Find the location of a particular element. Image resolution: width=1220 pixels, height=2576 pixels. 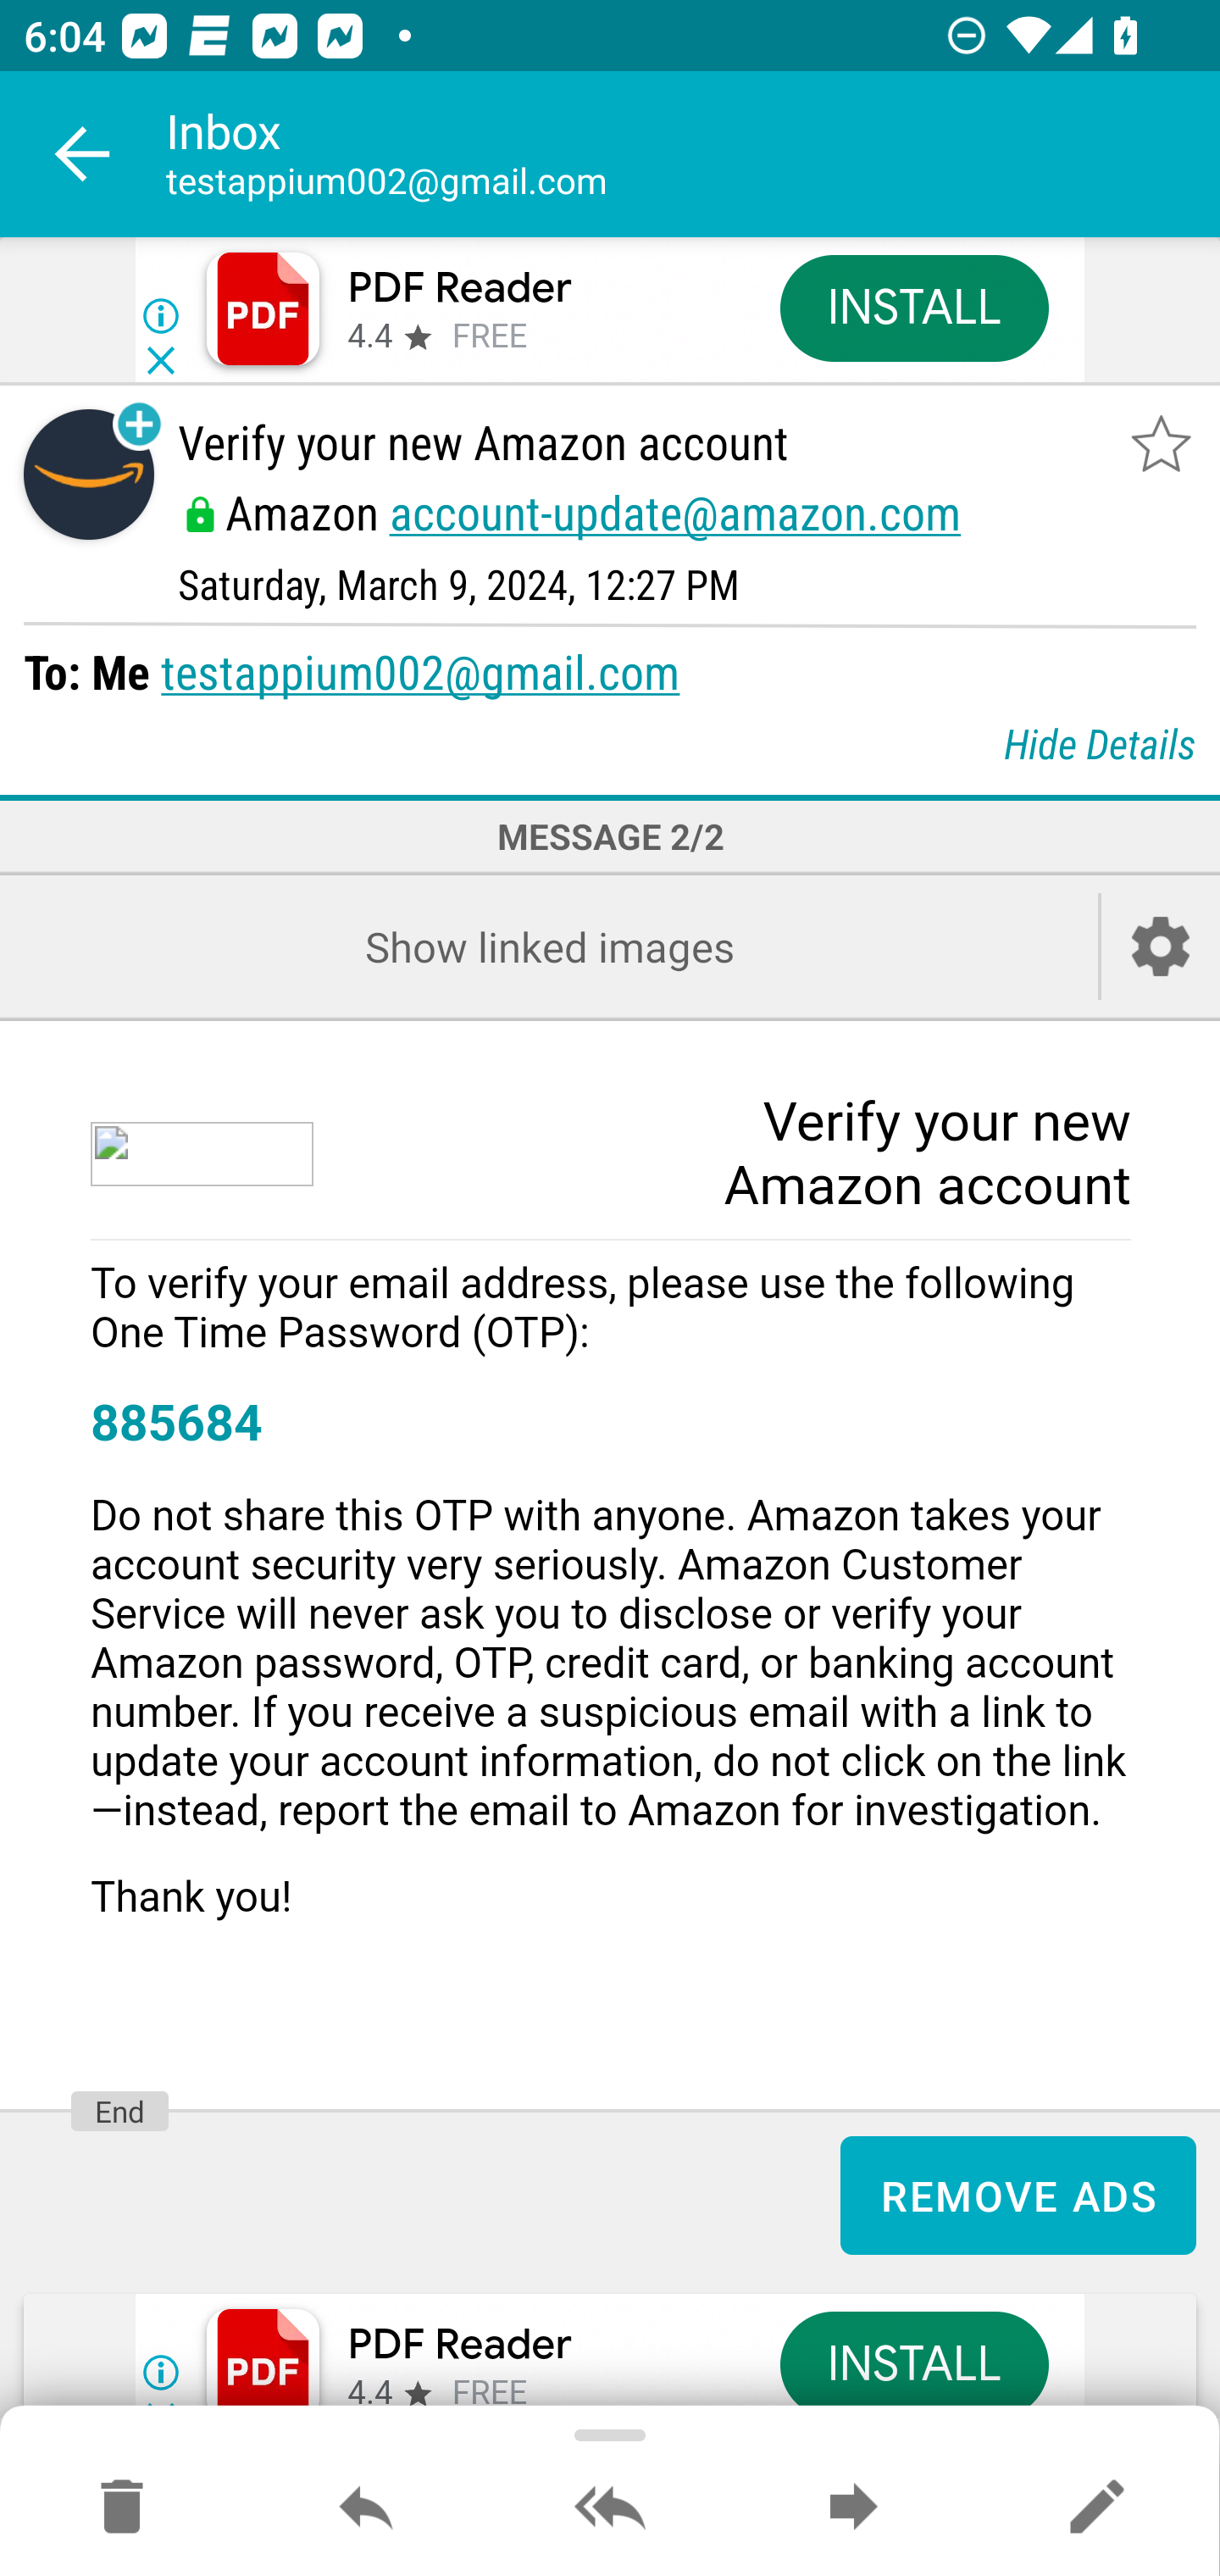

Account setup is located at coordinates (1161, 946).